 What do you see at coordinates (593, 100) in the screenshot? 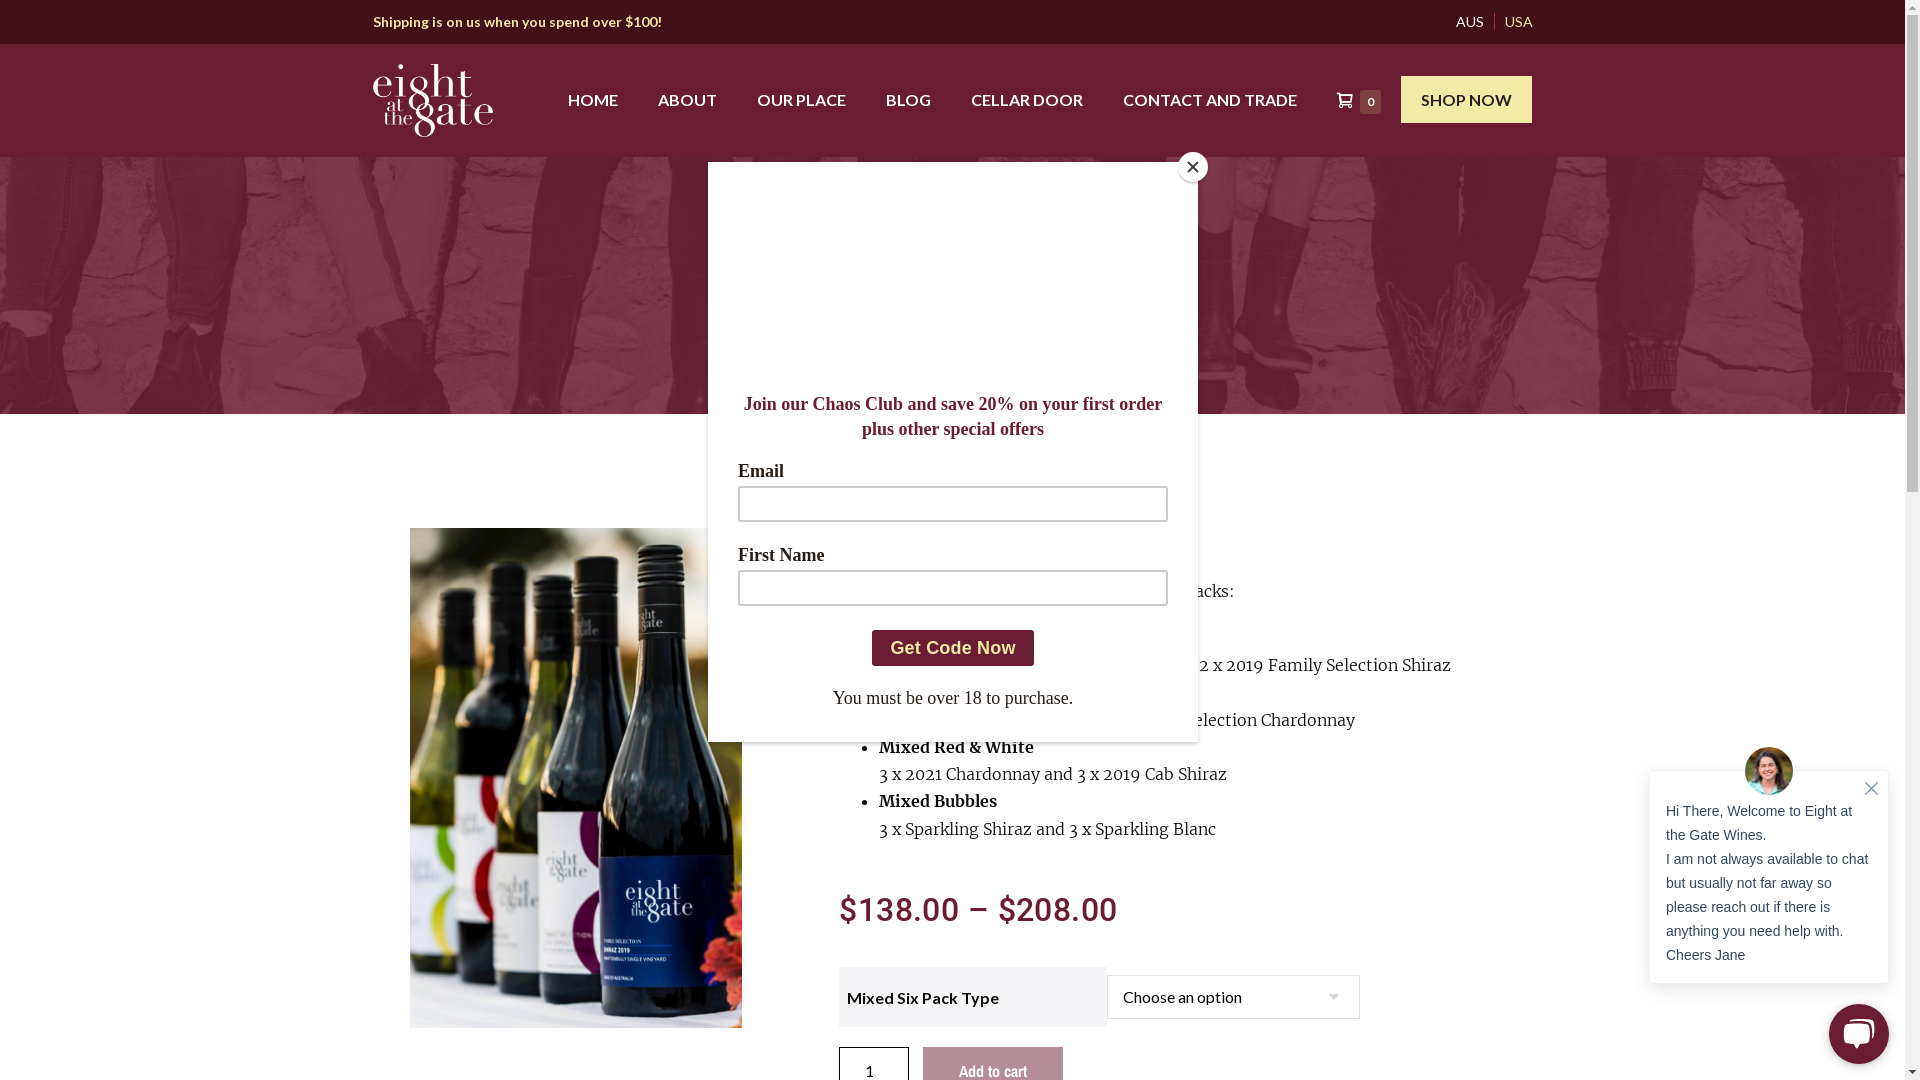
I see `HOME` at bounding box center [593, 100].